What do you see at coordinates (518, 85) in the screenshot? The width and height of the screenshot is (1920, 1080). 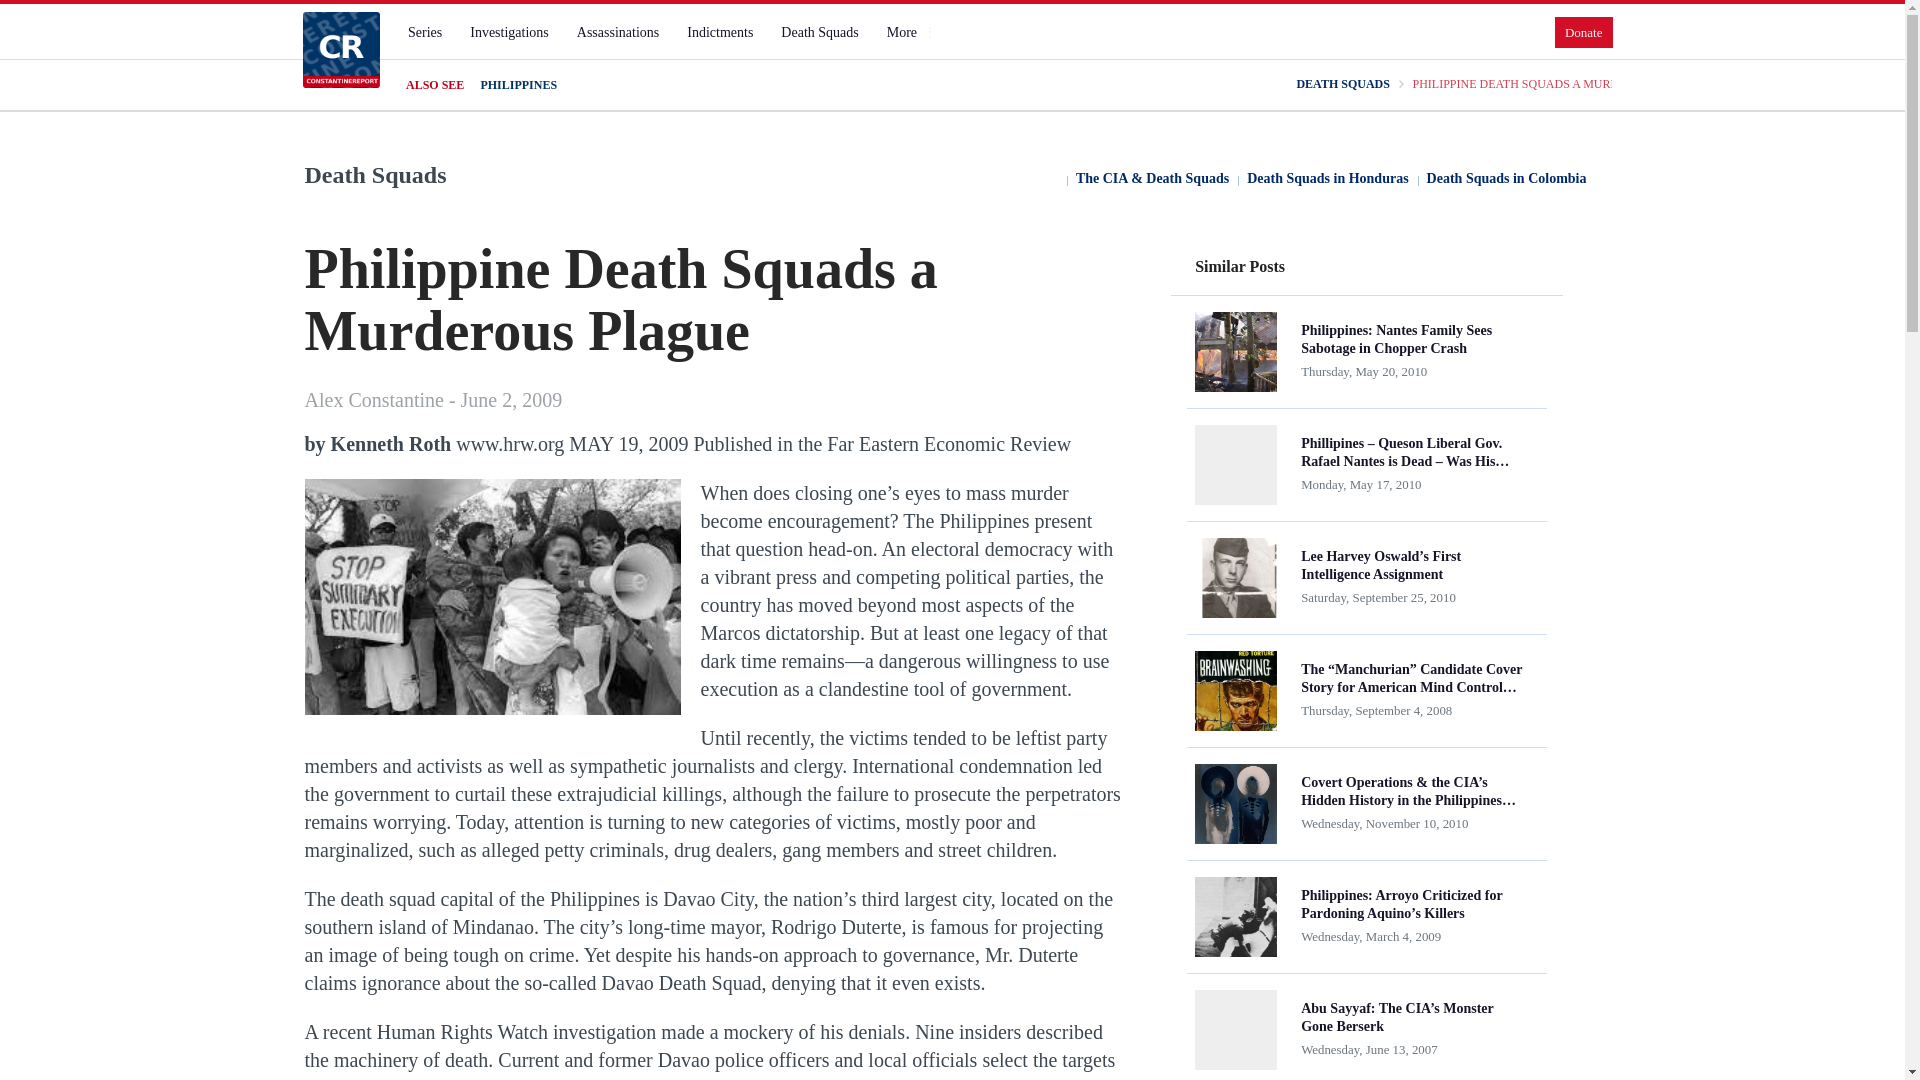 I see `PHILIPPINES` at bounding box center [518, 85].